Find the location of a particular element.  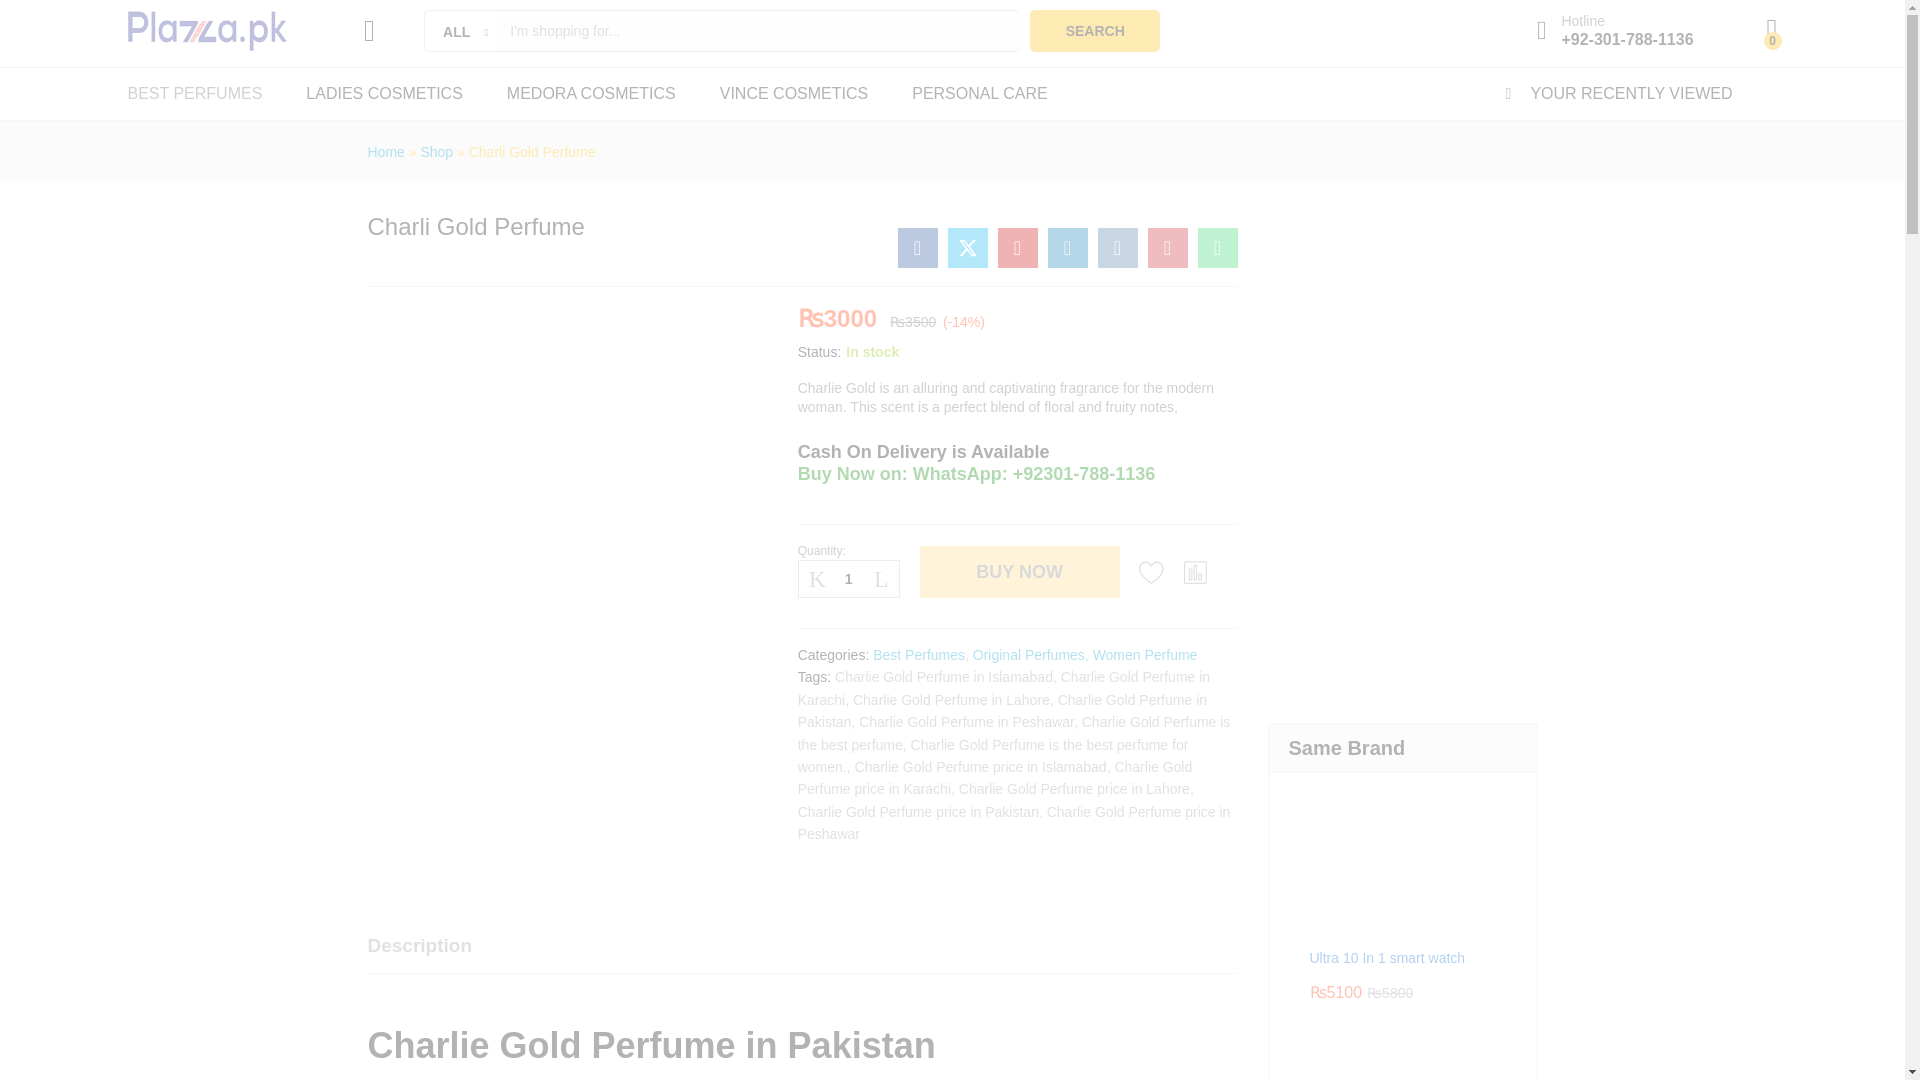

1 is located at coordinates (849, 578).